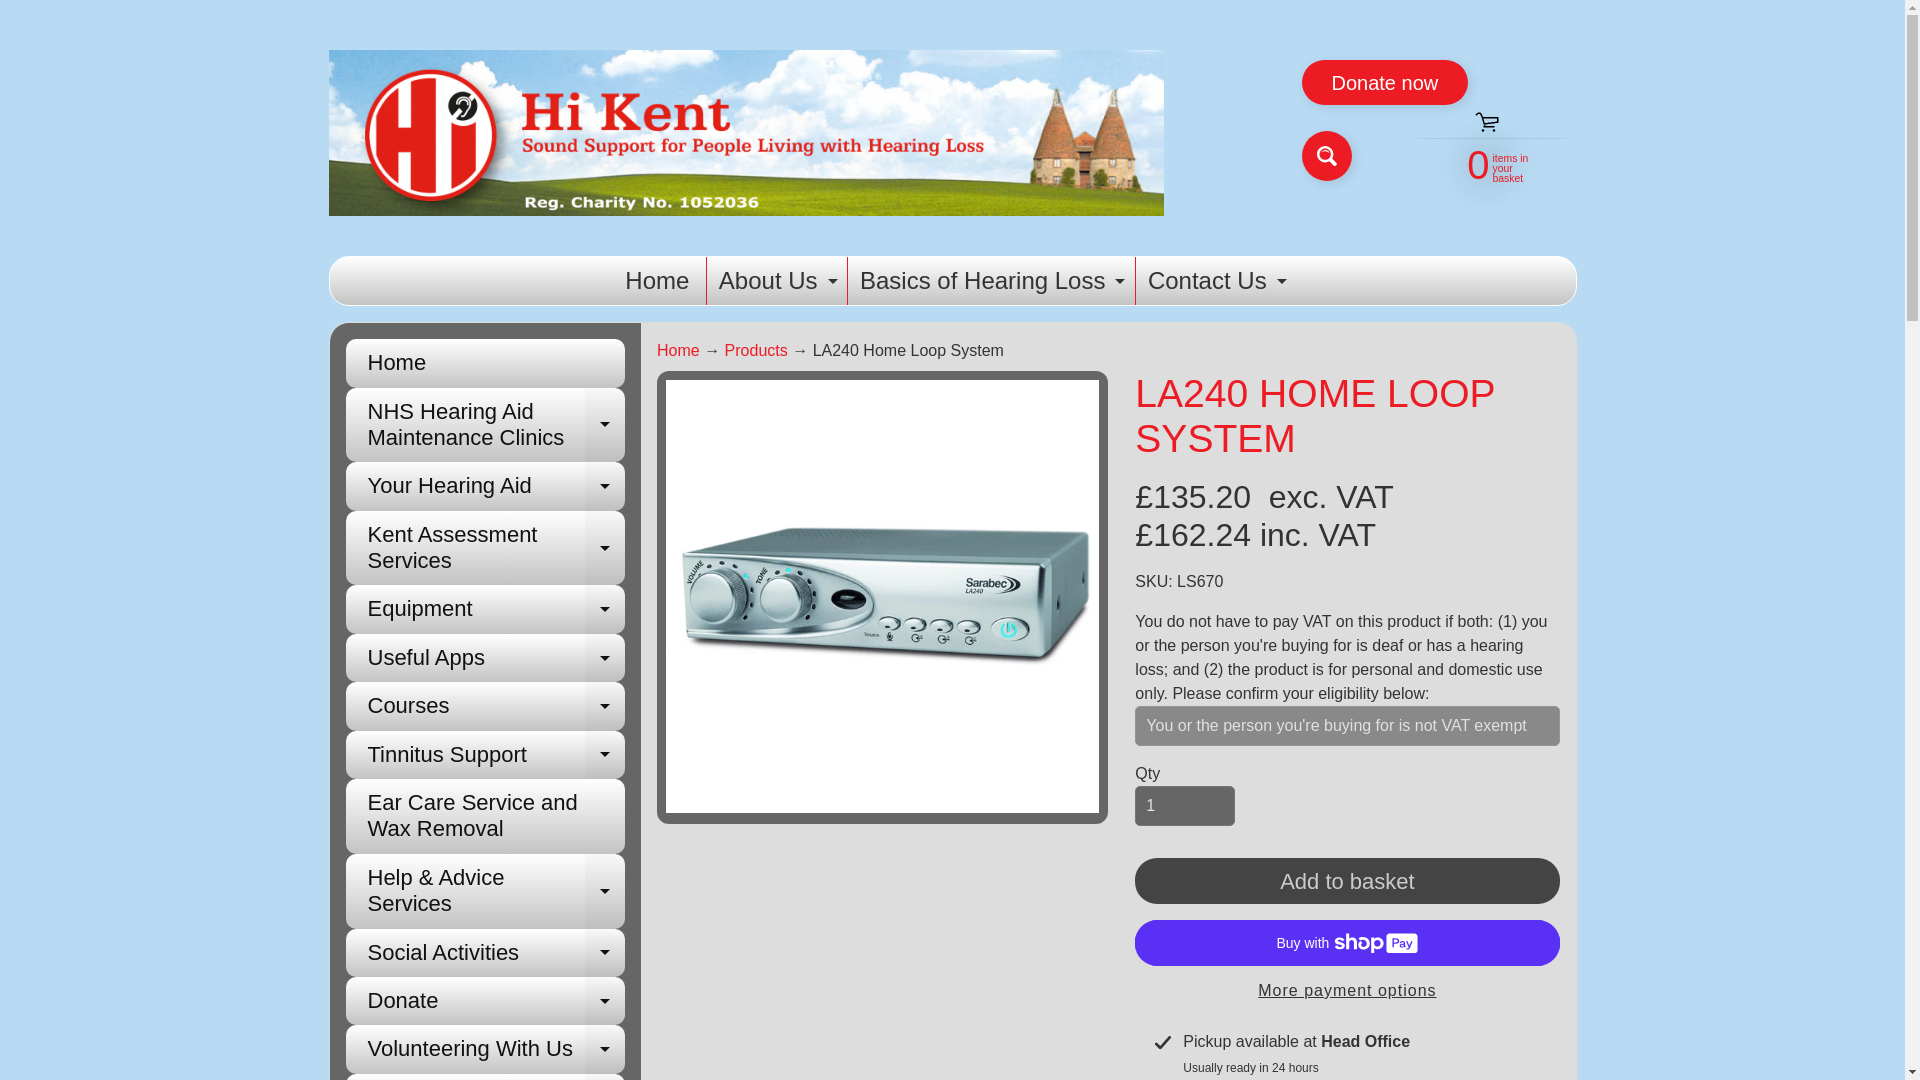  Describe the element at coordinates (1326, 156) in the screenshot. I see `Home` at that location.